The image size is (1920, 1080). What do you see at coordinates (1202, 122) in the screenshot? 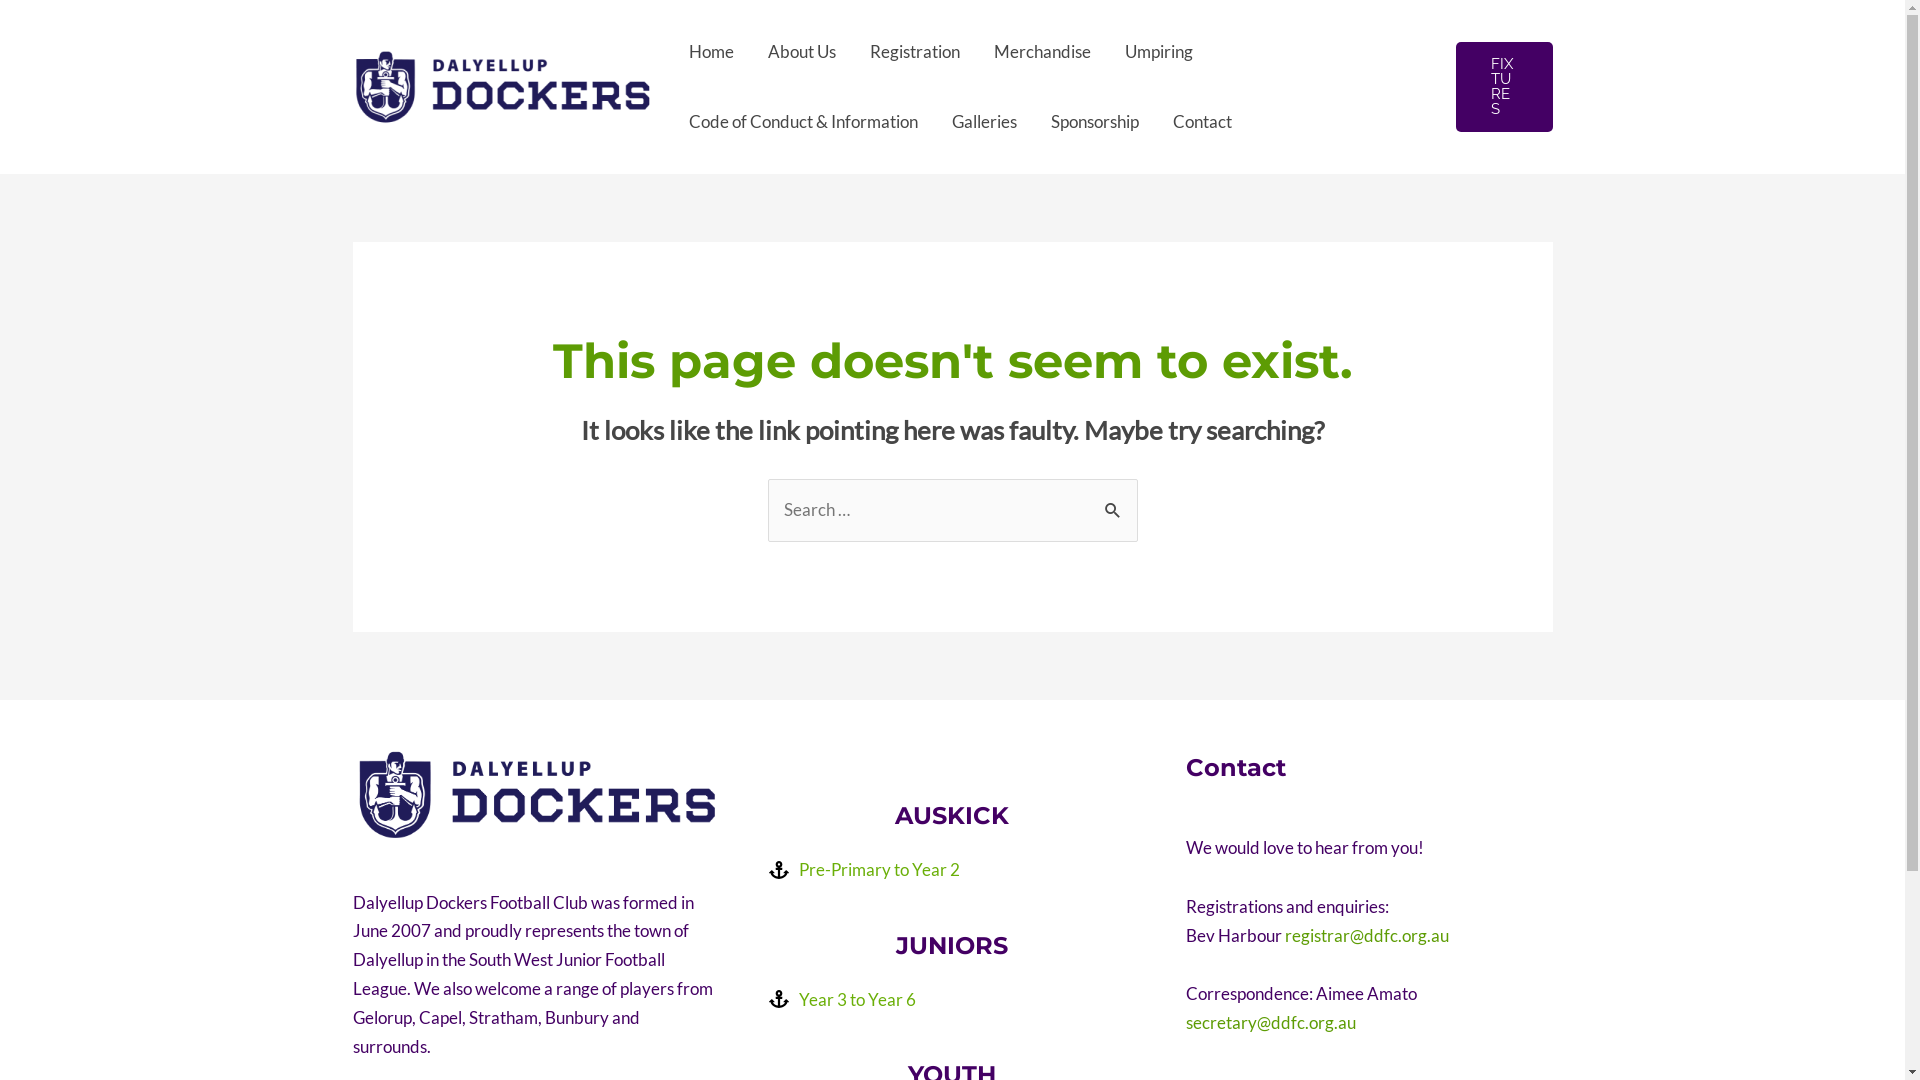
I see `Contact` at bounding box center [1202, 122].